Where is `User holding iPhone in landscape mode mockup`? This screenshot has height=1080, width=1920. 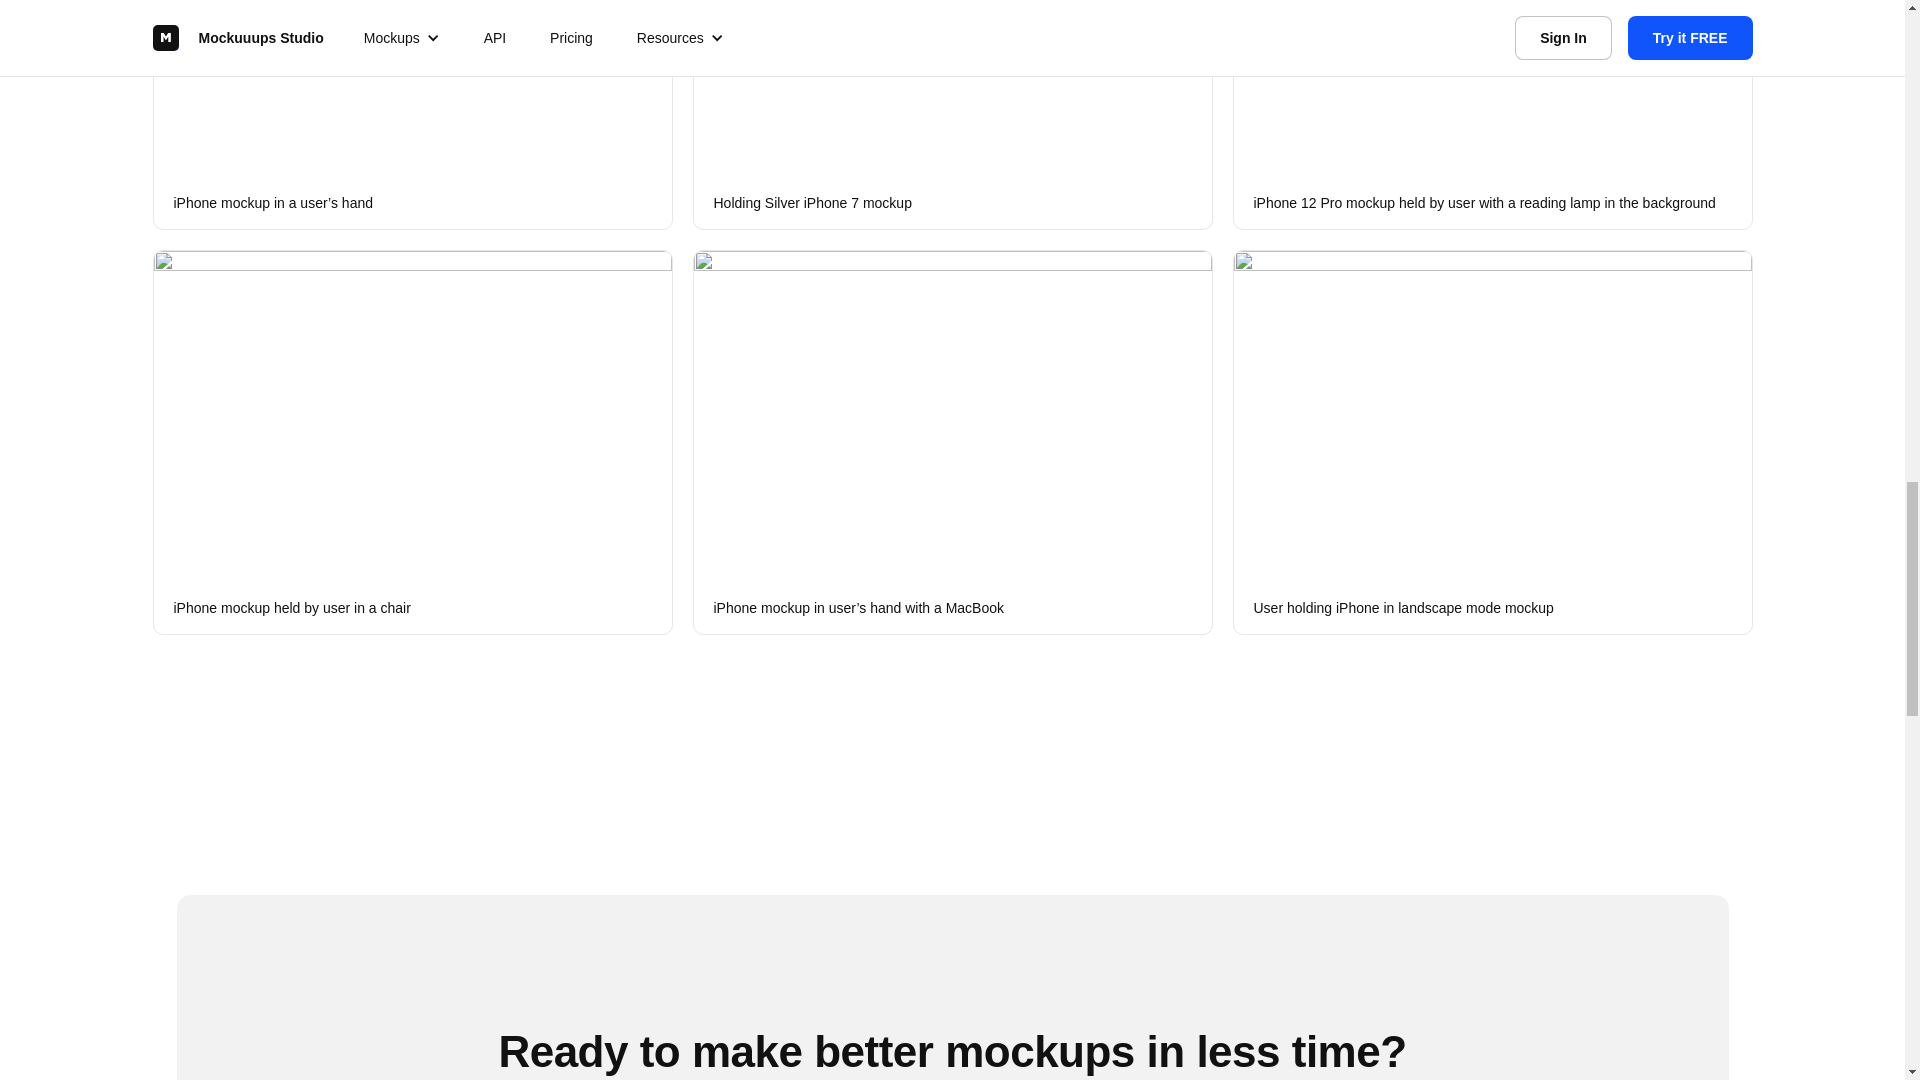
User holding iPhone in landscape mode mockup is located at coordinates (1492, 442).